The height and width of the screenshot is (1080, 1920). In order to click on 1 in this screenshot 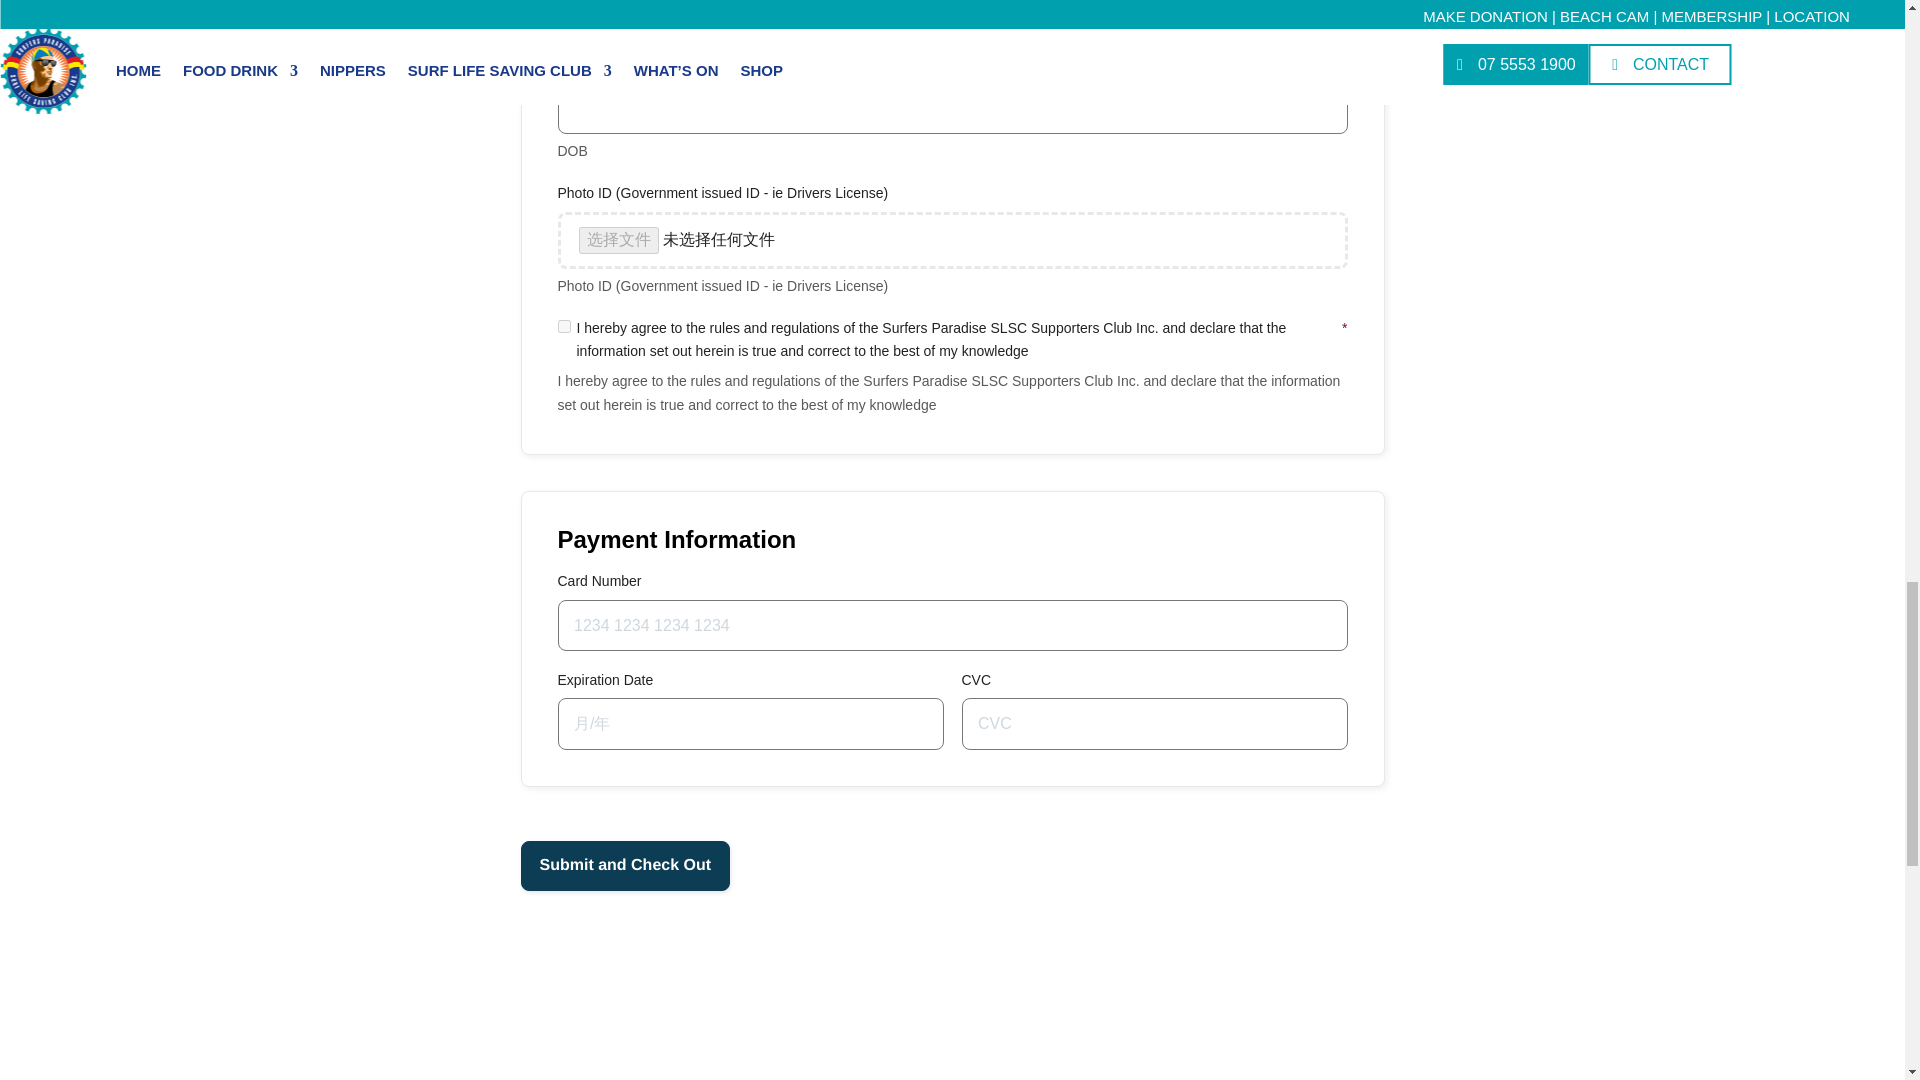, I will do `click(564, 326)`.